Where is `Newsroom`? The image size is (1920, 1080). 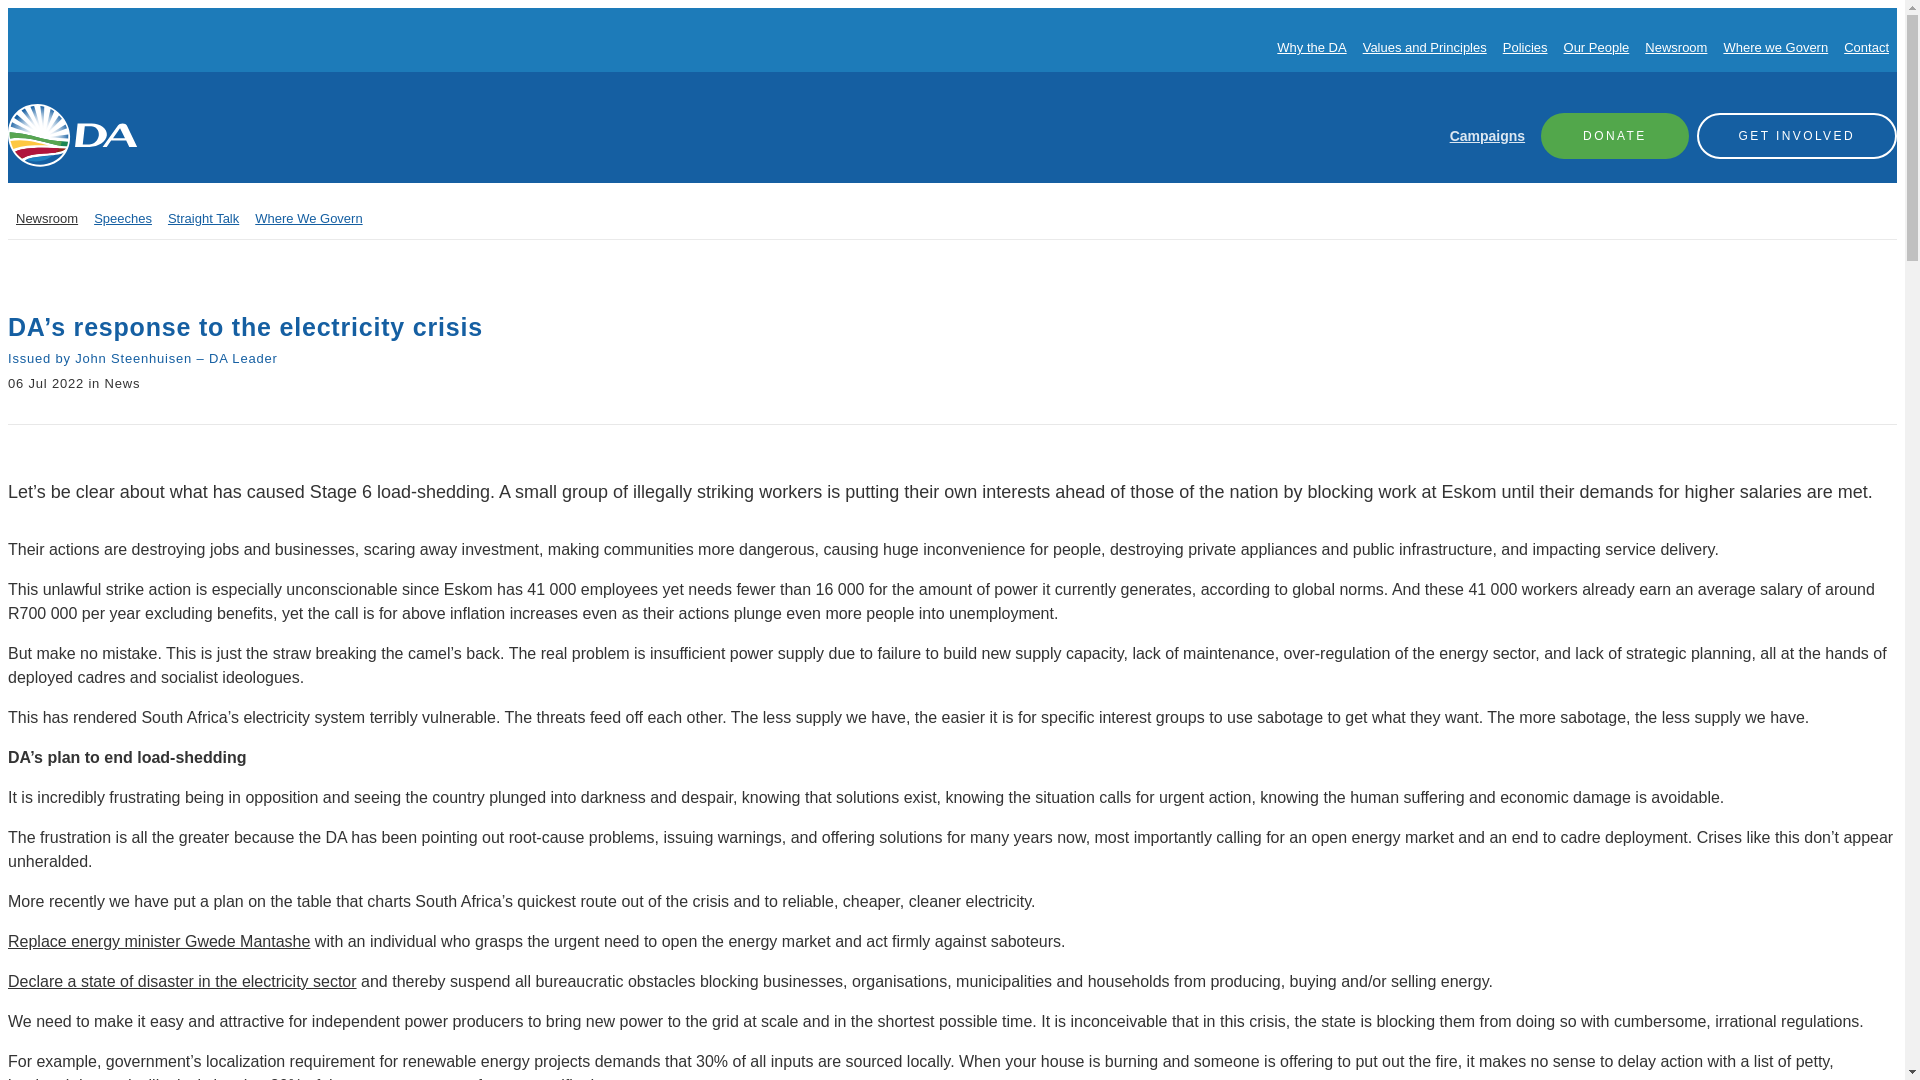 Newsroom is located at coordinates (46, 218).